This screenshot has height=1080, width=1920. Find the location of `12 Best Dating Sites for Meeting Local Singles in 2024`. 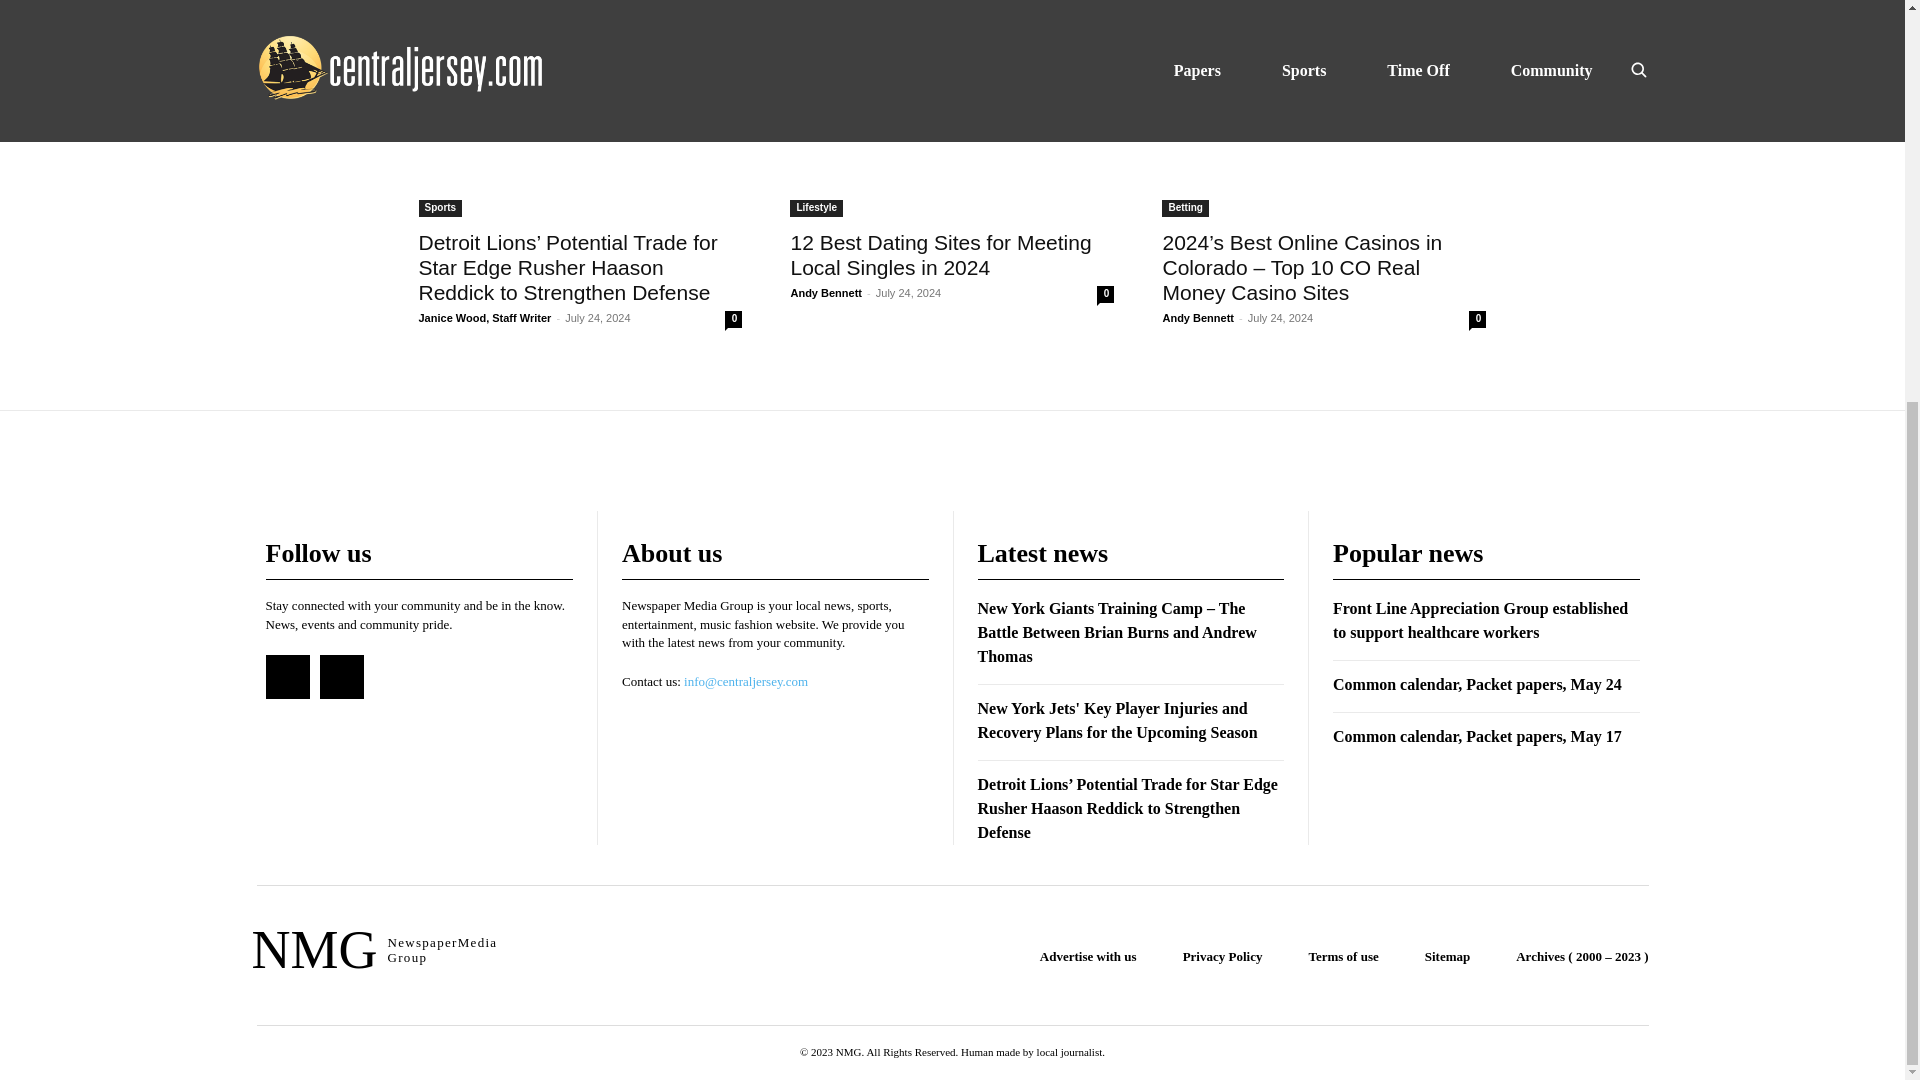

12 Best Dating Sites for Meeting Local Singles in 2024 is located at coordinates (940, 254).